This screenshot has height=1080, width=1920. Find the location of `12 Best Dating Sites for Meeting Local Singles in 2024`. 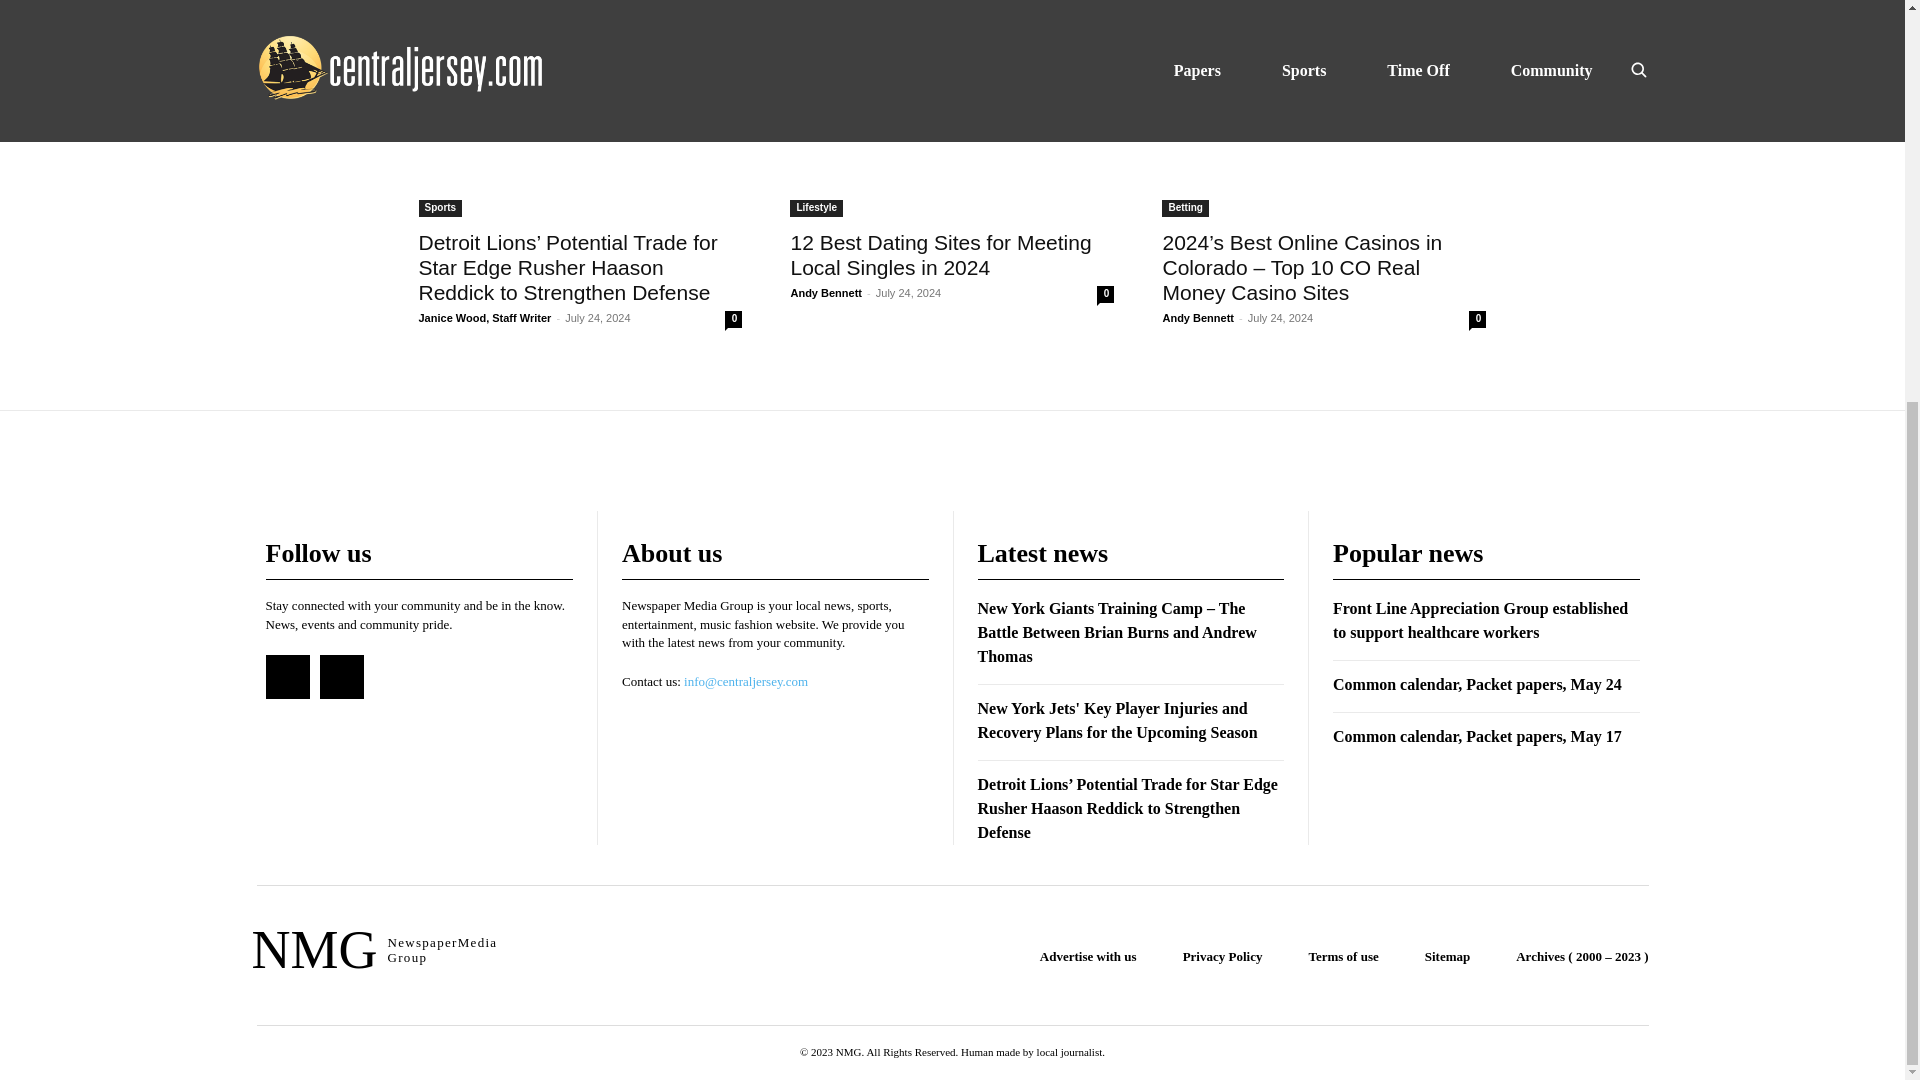

12 Best Dating Sites for Meeting Local Singles in 2024 is located at coordinates (940, 254).